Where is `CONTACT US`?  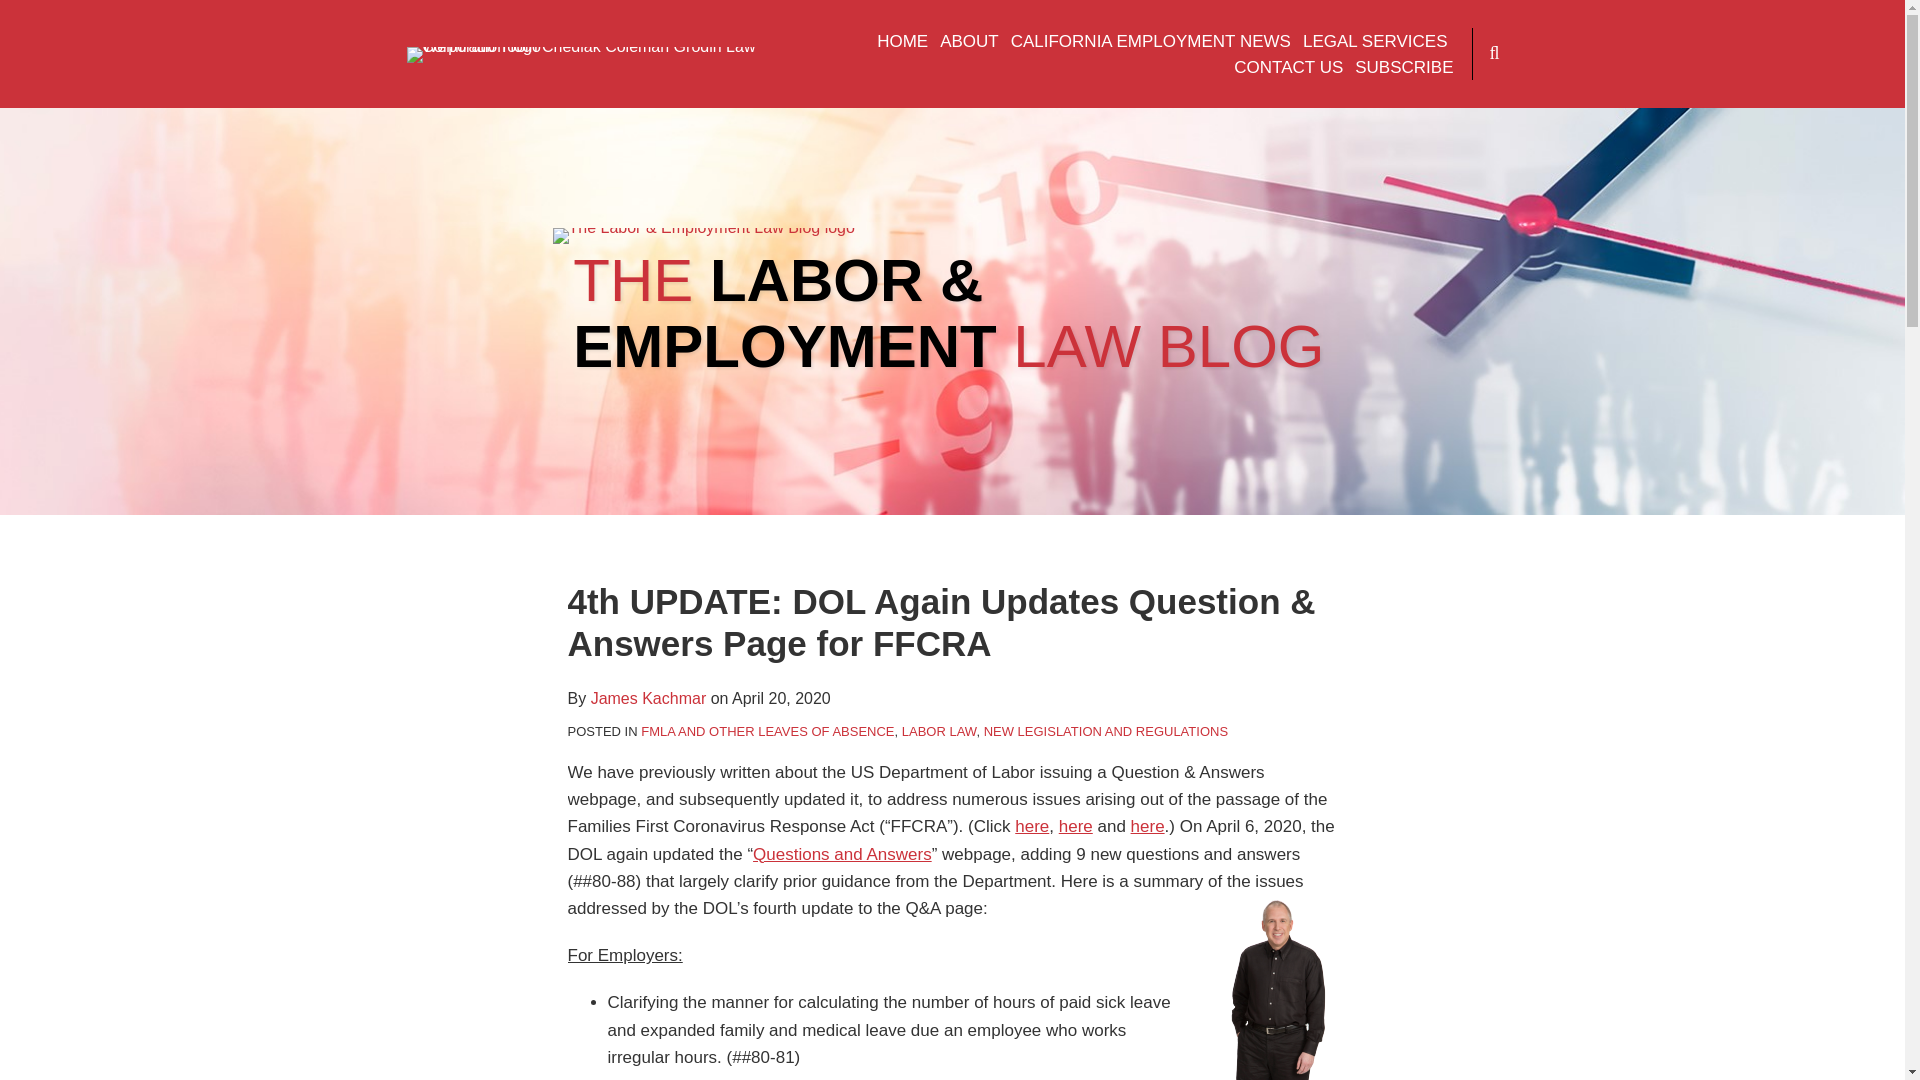 CONTACT US is located at coordinates (1288, 68).